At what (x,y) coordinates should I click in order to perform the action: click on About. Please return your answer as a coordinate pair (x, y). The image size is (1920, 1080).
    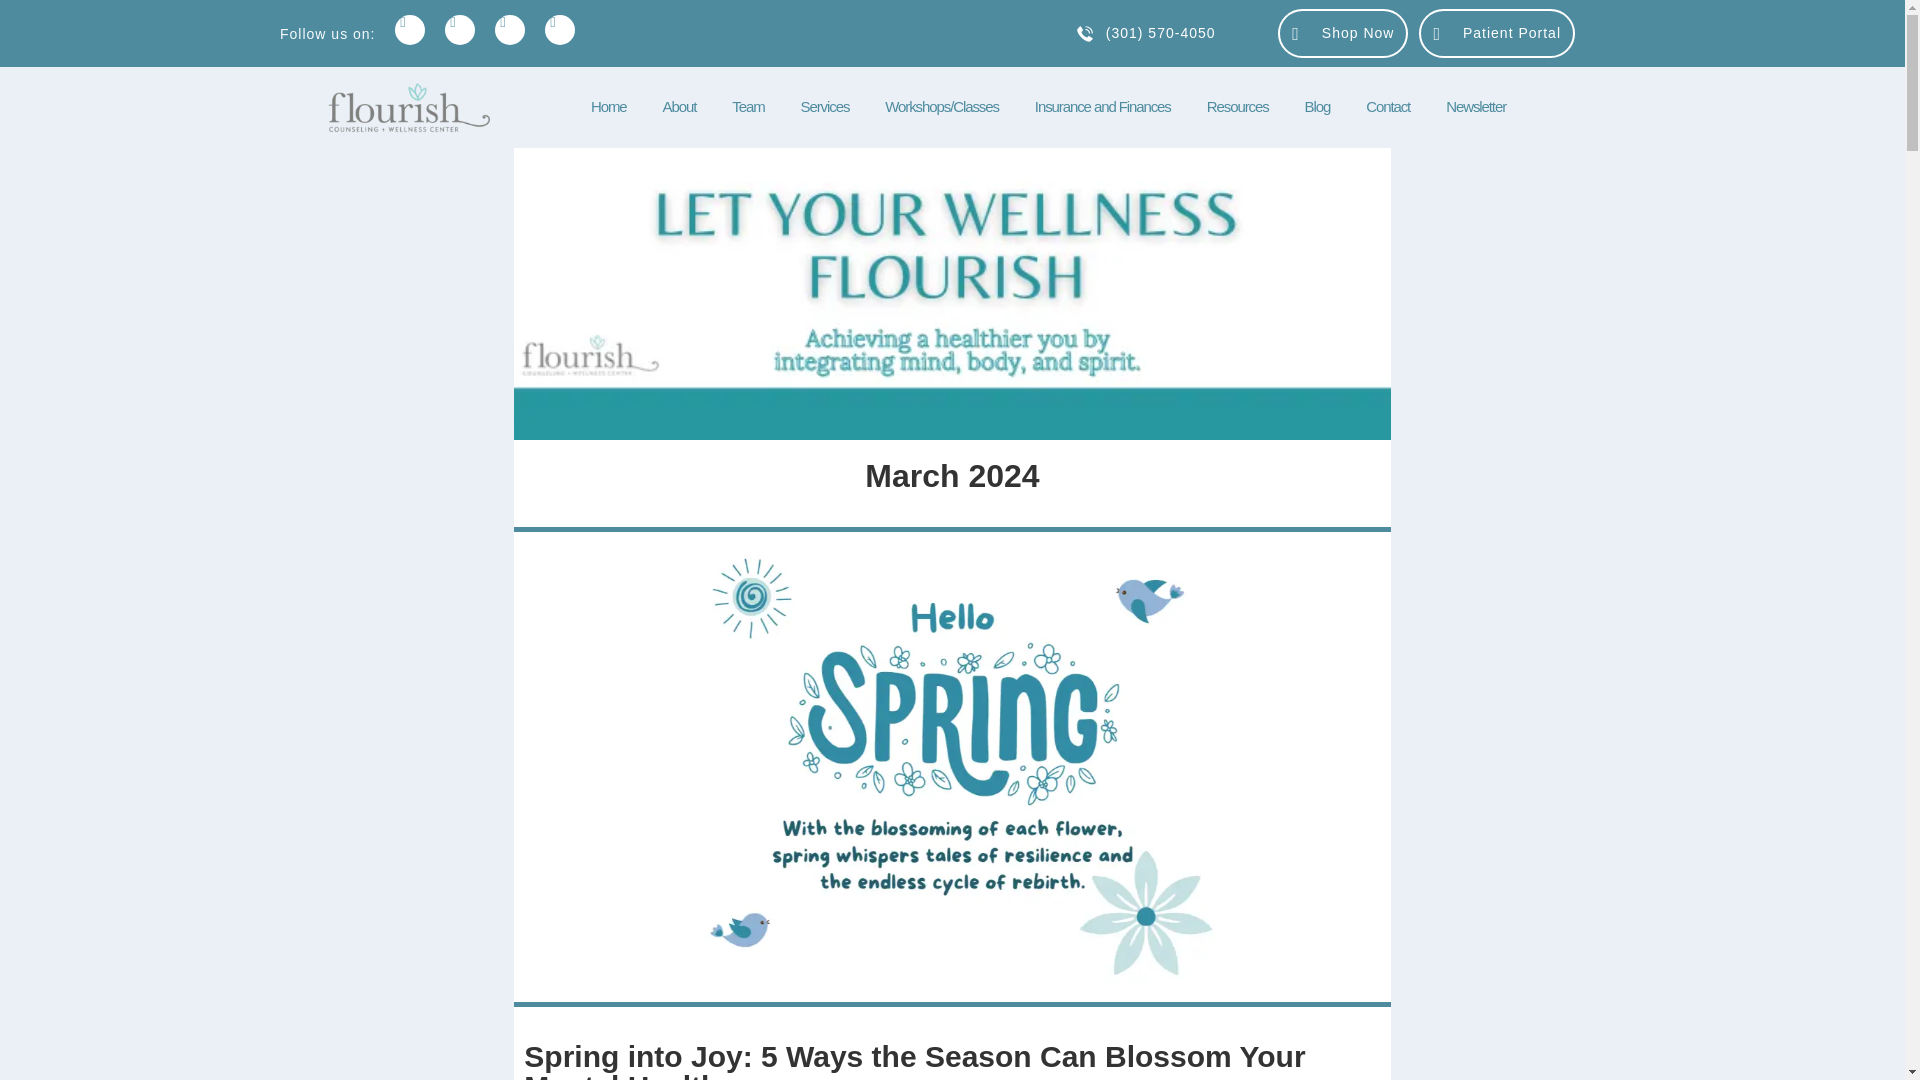
    Looking at the image, I should click on (680, 106).